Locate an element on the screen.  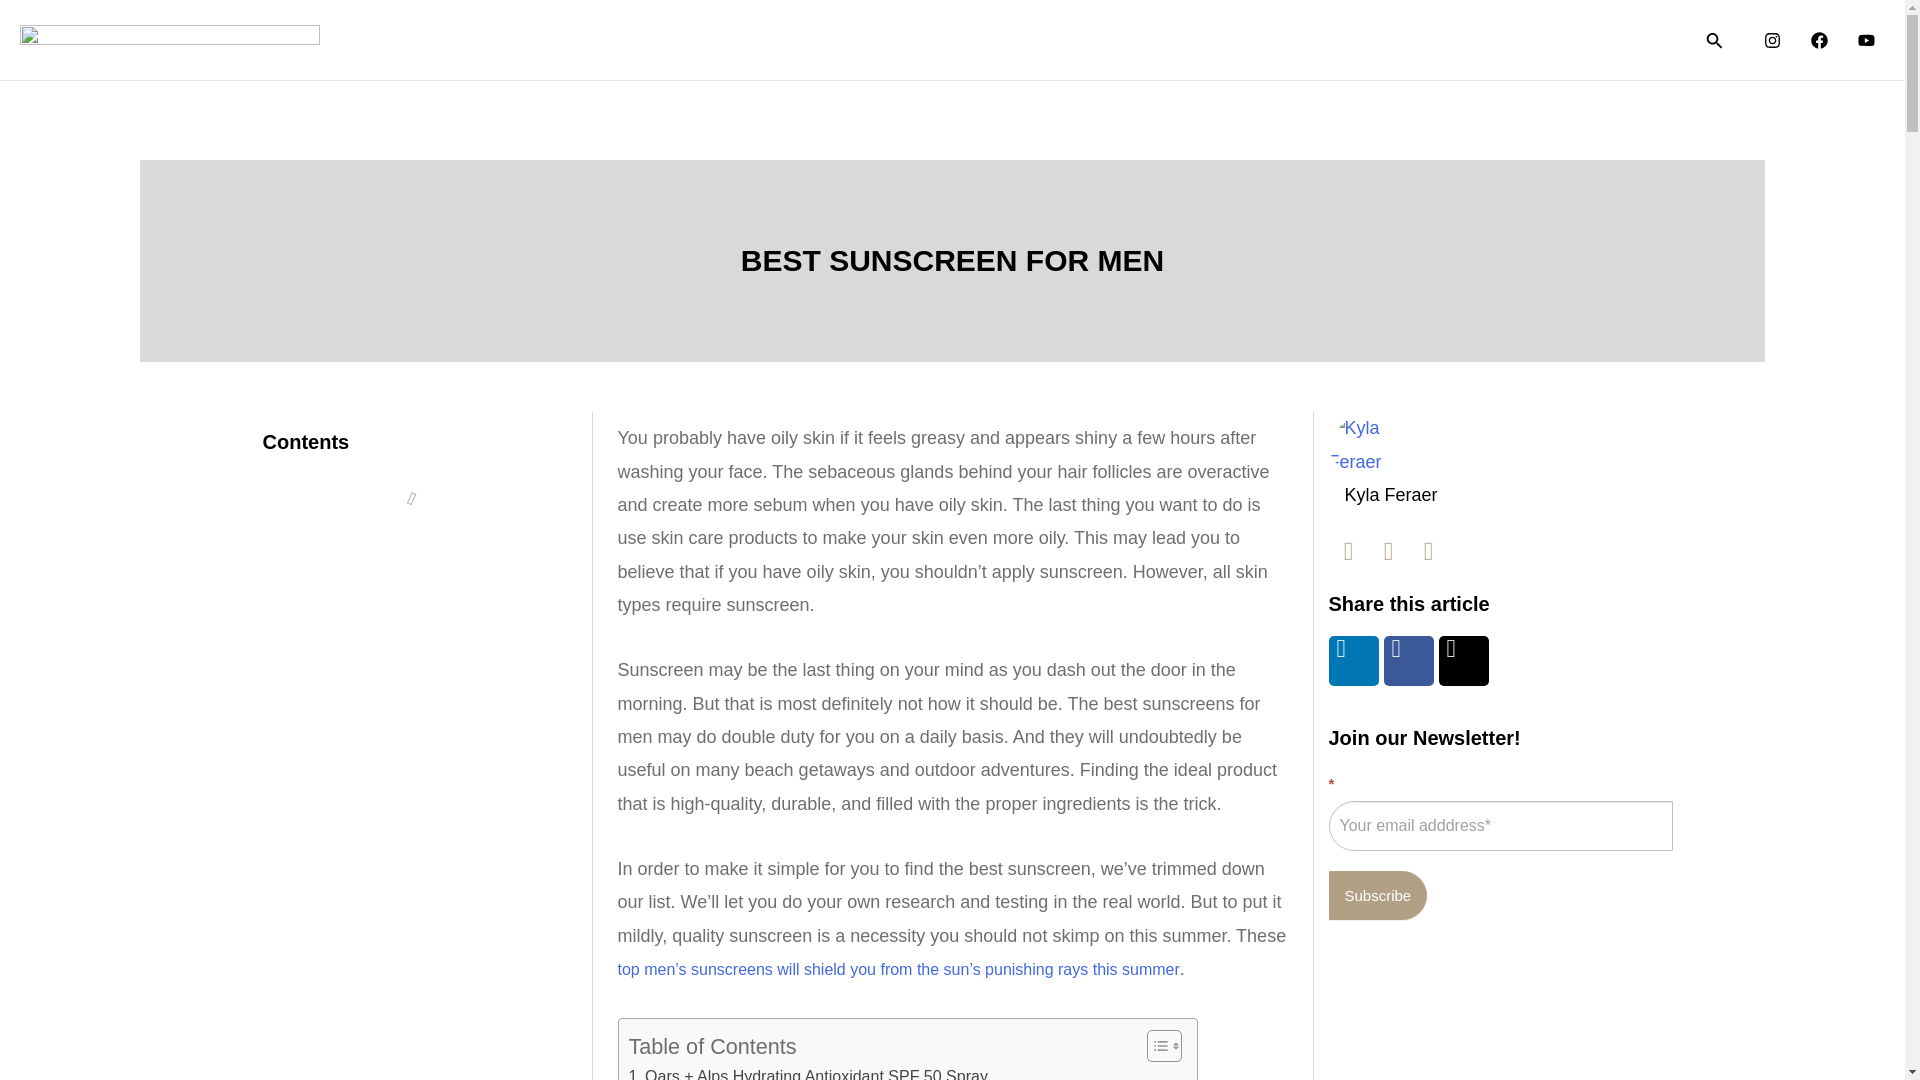
TRENDING is located at coordinates (1038, 40).